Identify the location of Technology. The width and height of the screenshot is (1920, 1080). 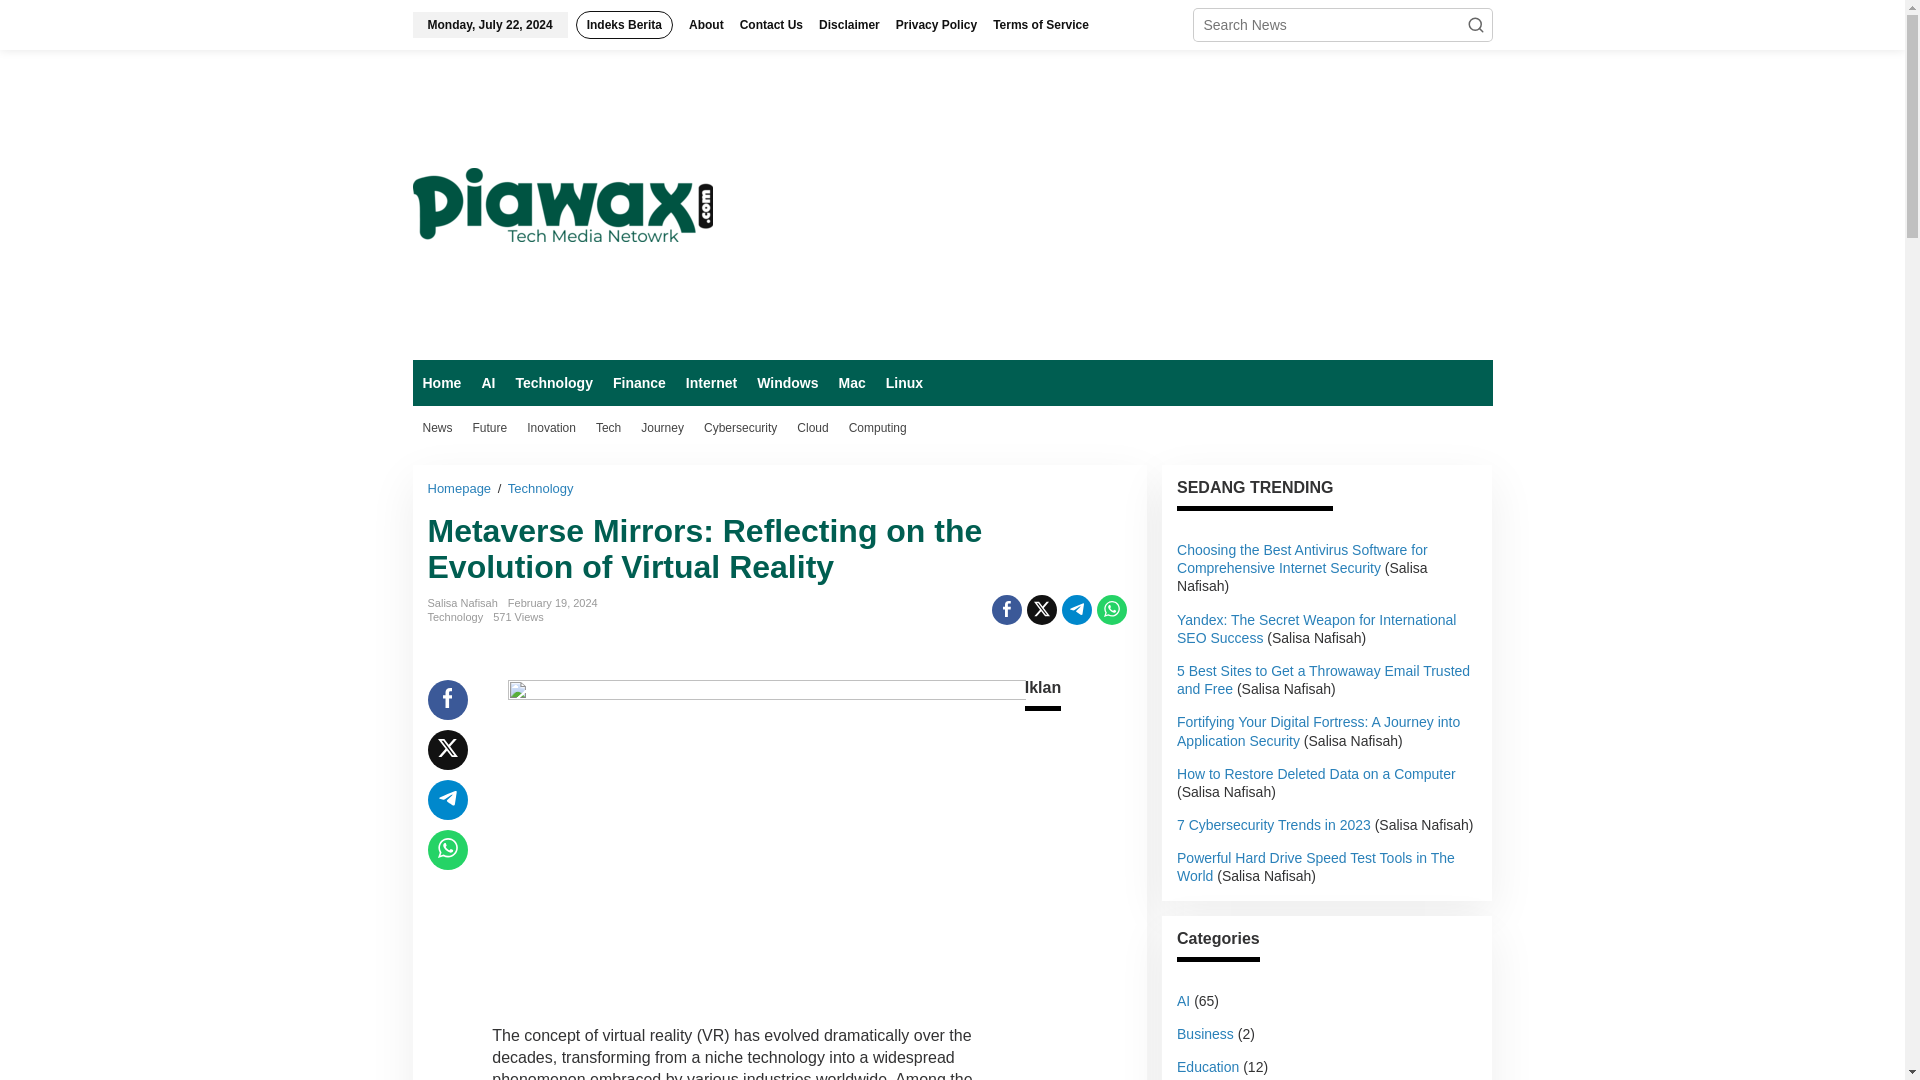
(553, 382).